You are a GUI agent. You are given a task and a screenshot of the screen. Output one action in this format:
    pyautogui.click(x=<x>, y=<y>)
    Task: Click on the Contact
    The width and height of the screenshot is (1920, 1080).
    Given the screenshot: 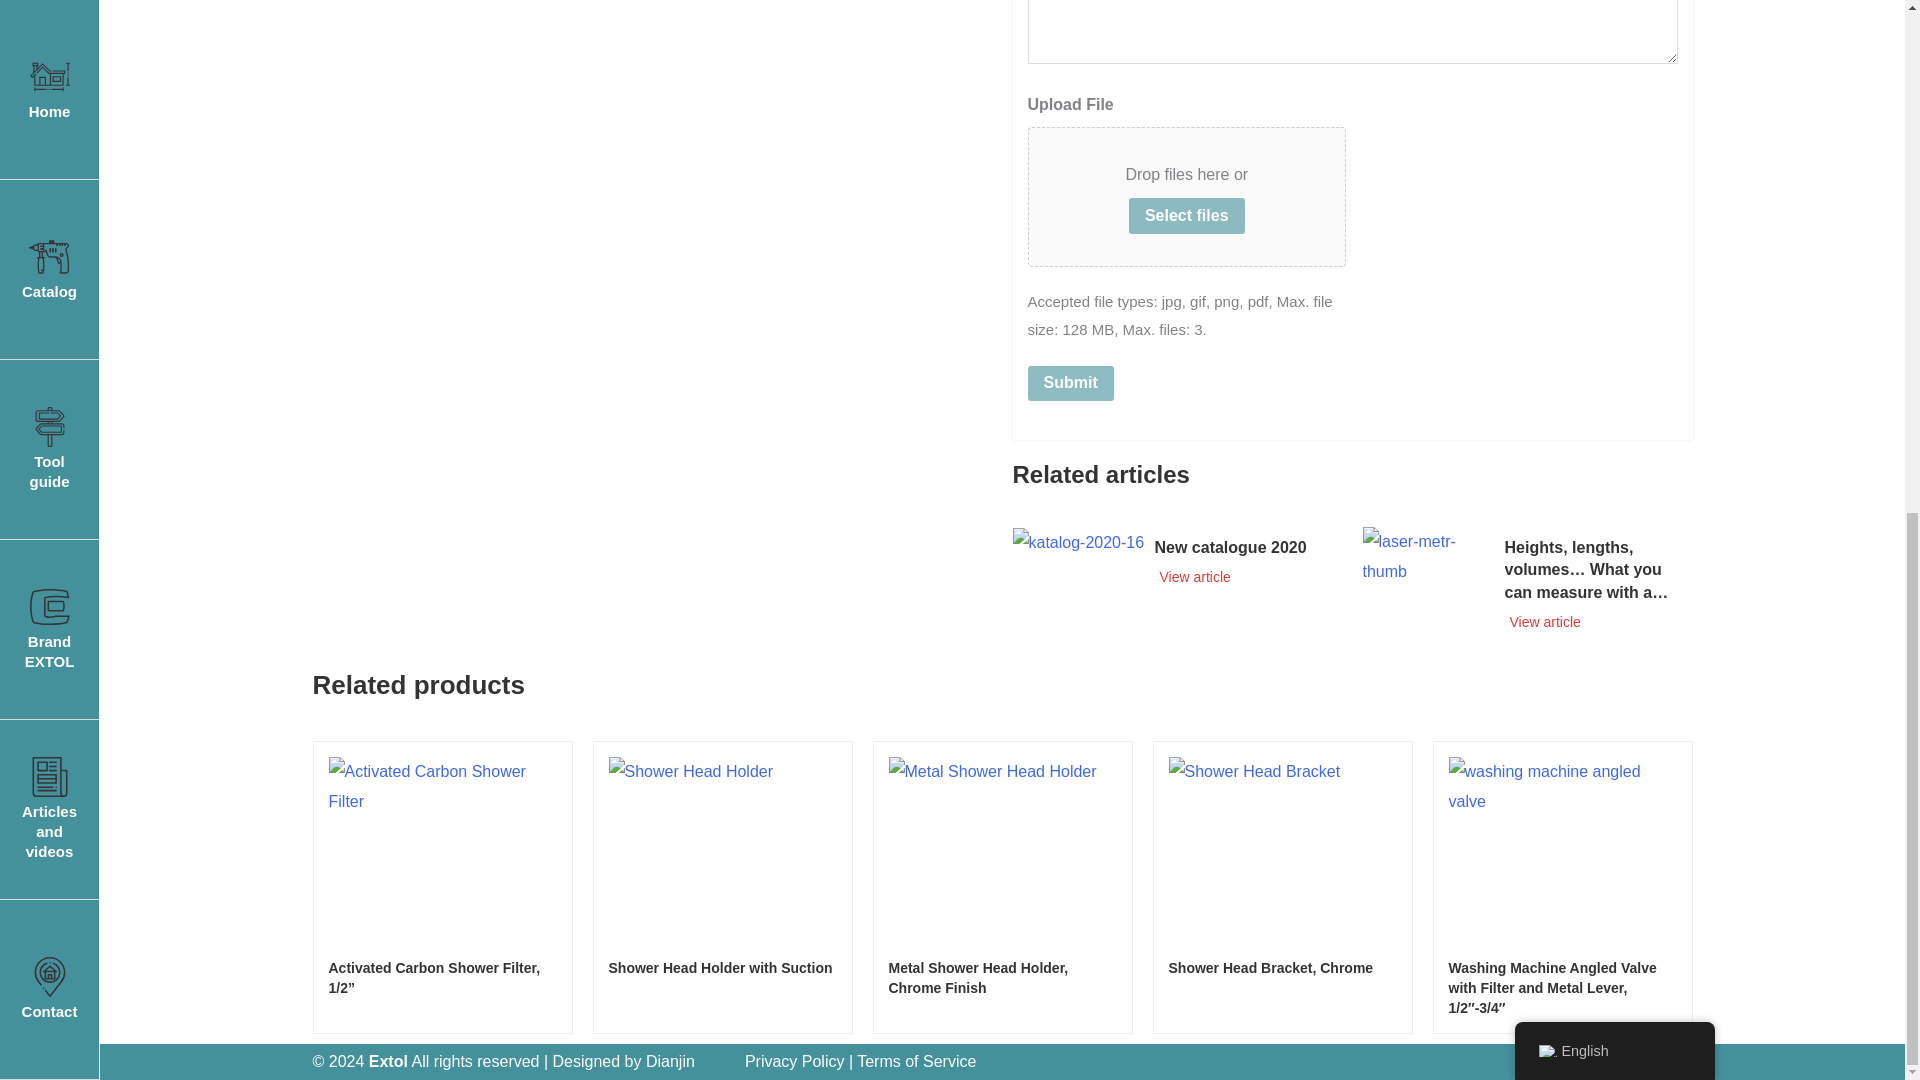 What is the action you would take?
    pyautogui.click(x=50, y=52)
    